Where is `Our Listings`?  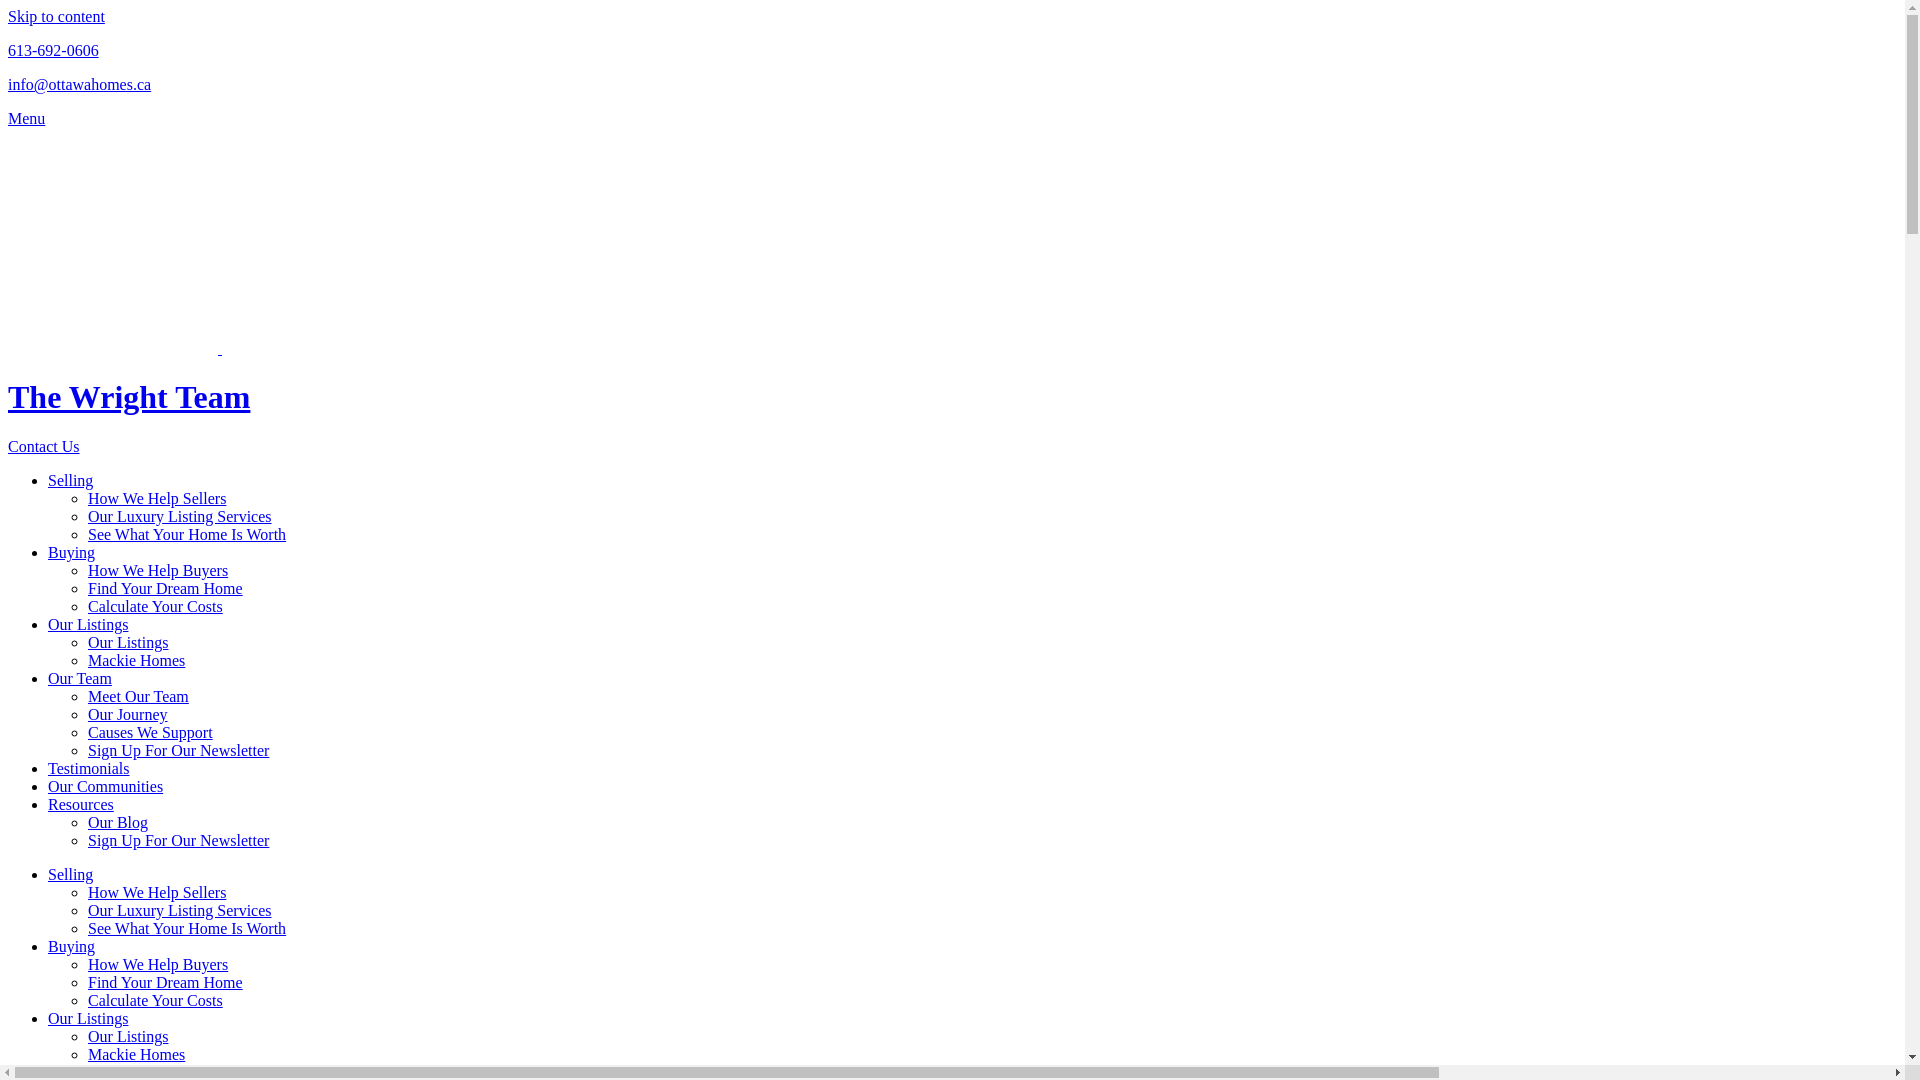
Our Listings is located at coordinates (128, 1036).